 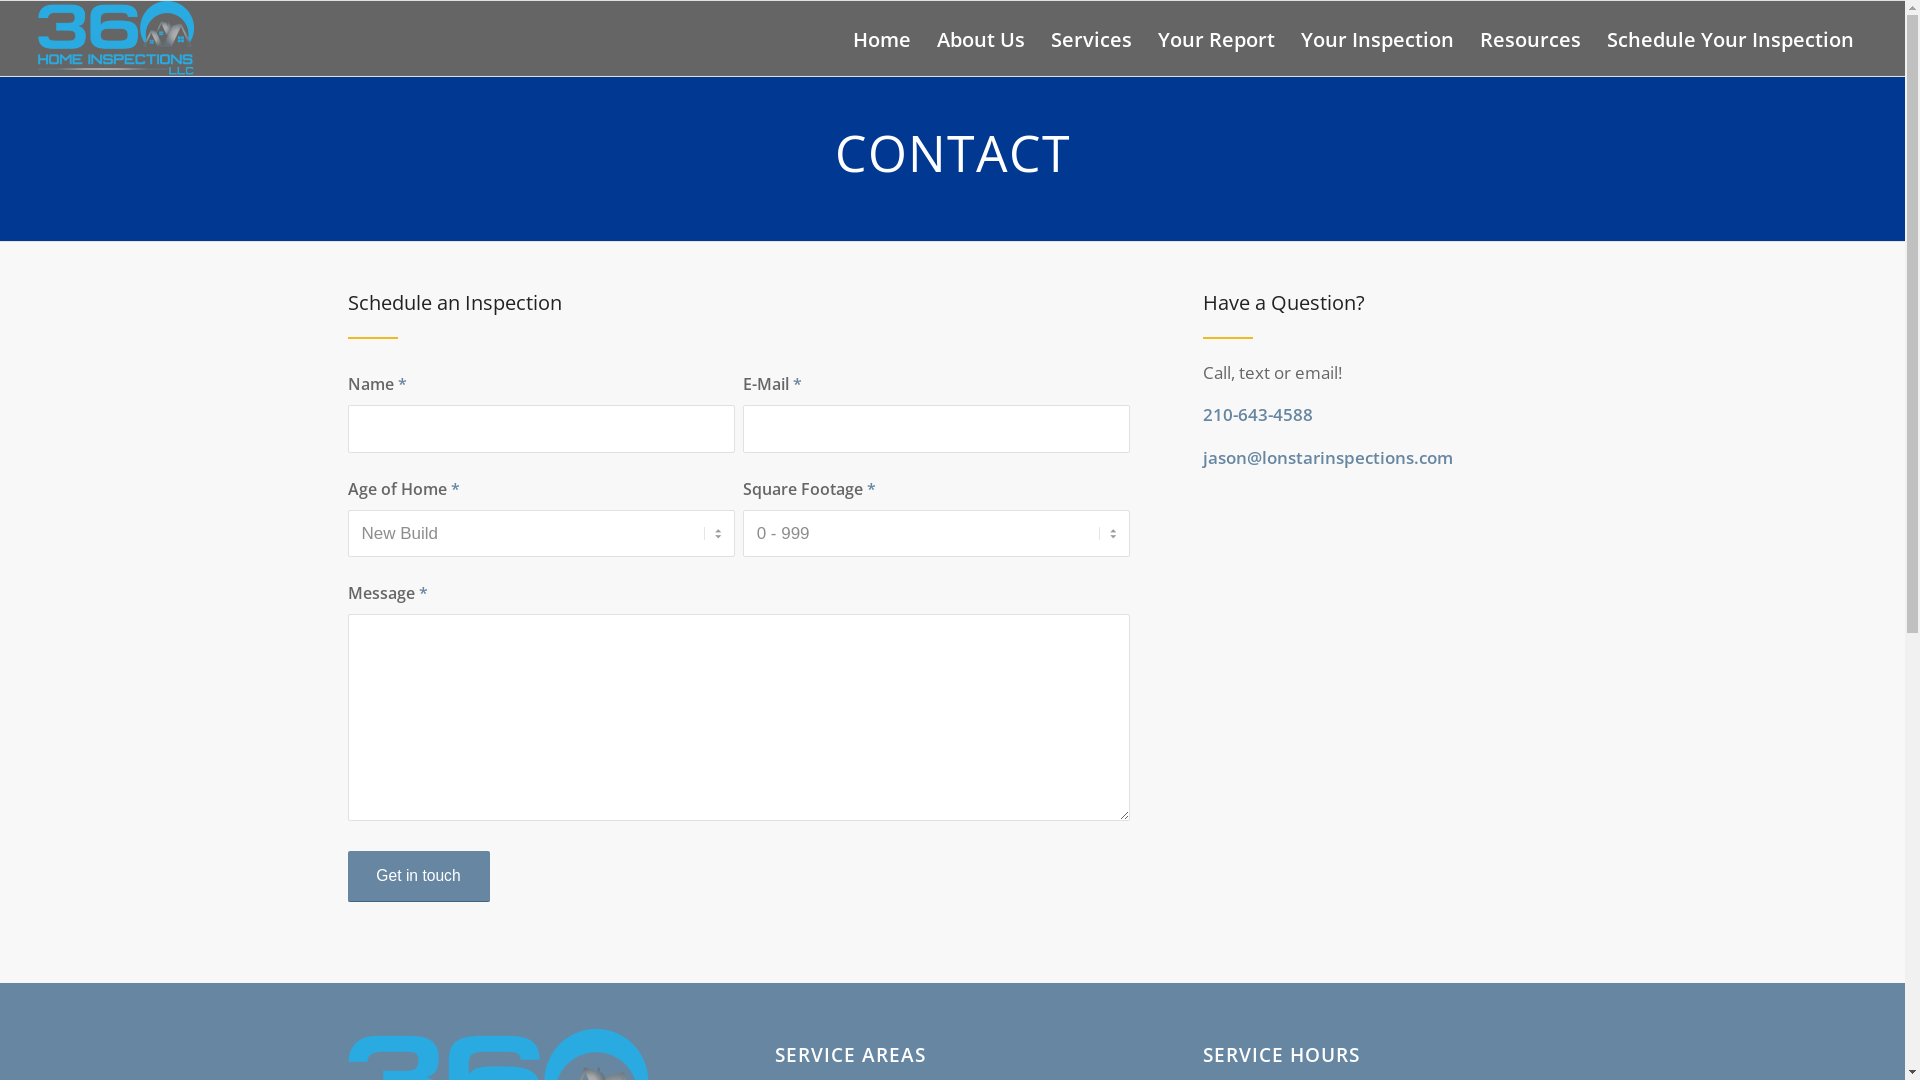 I want to click on 210-643-4588, so click(x=1258, y=414).